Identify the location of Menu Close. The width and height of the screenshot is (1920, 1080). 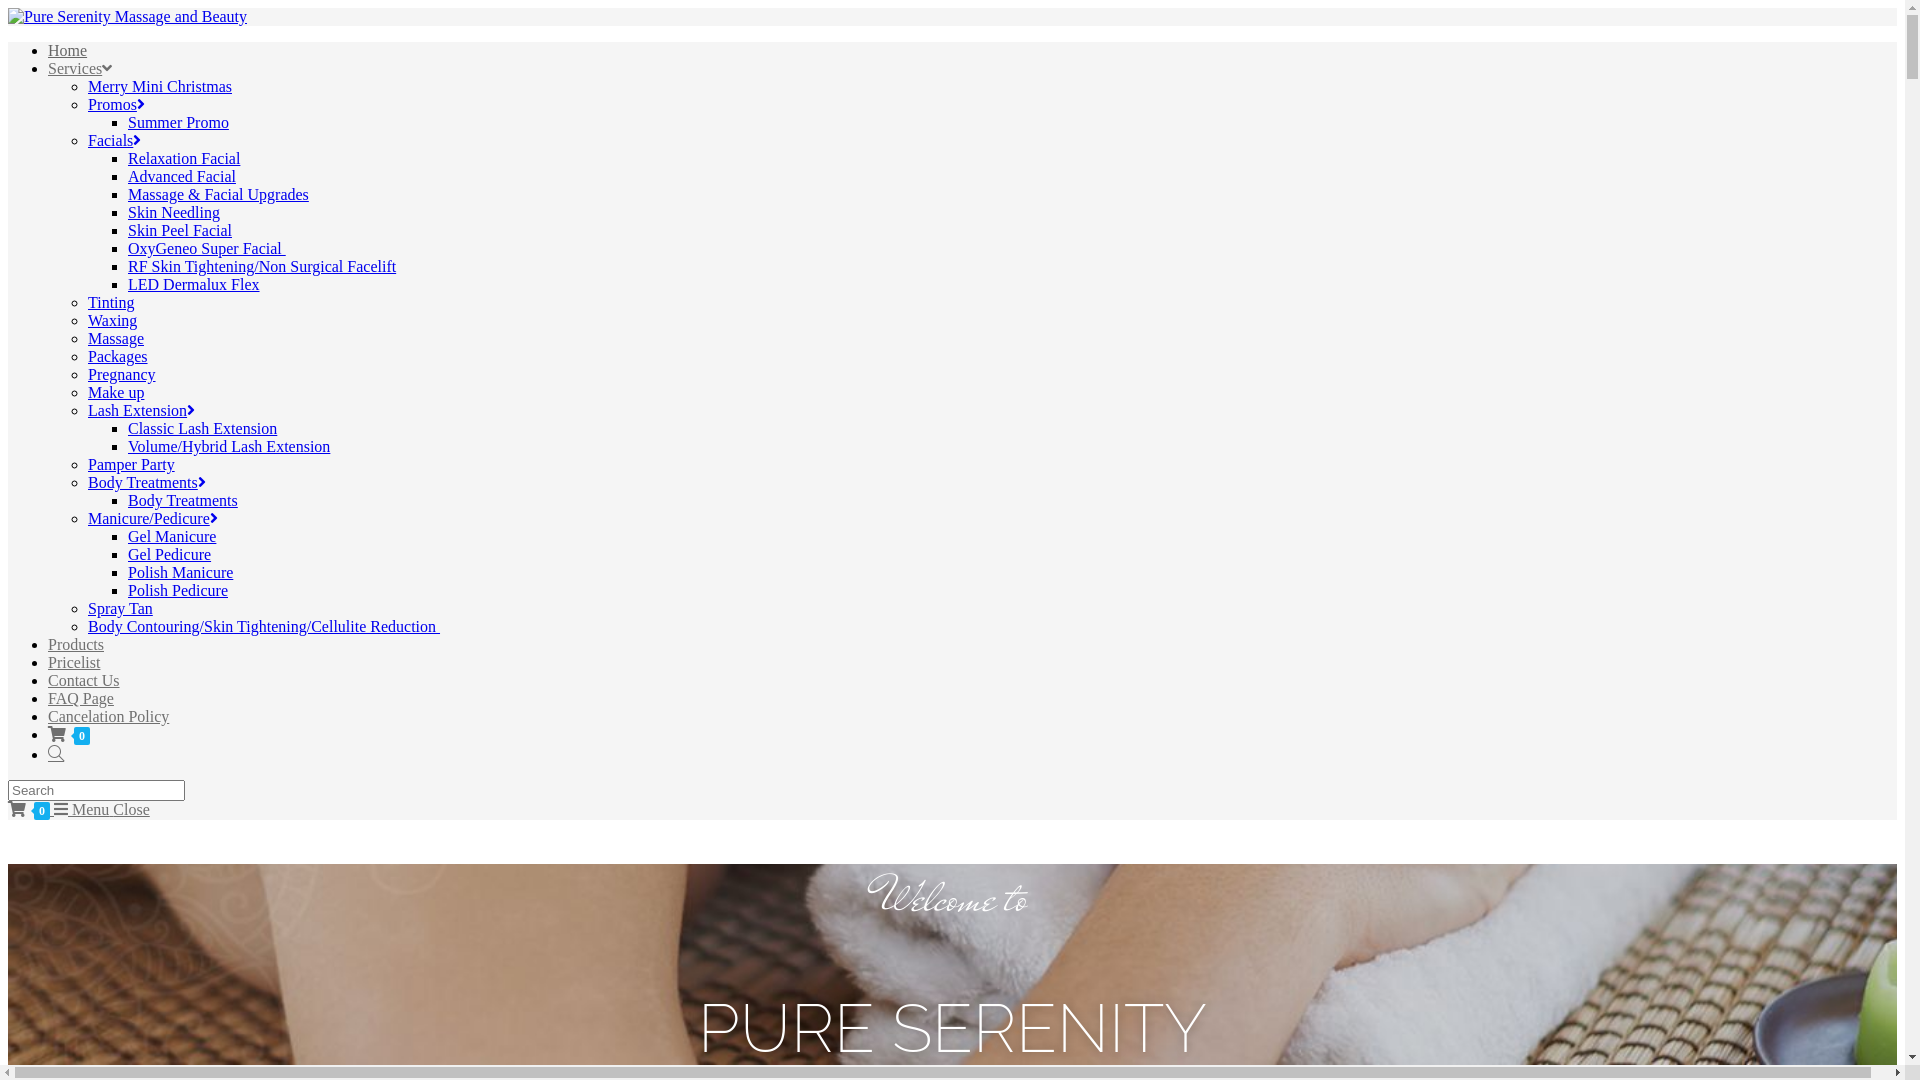
(102, 810).